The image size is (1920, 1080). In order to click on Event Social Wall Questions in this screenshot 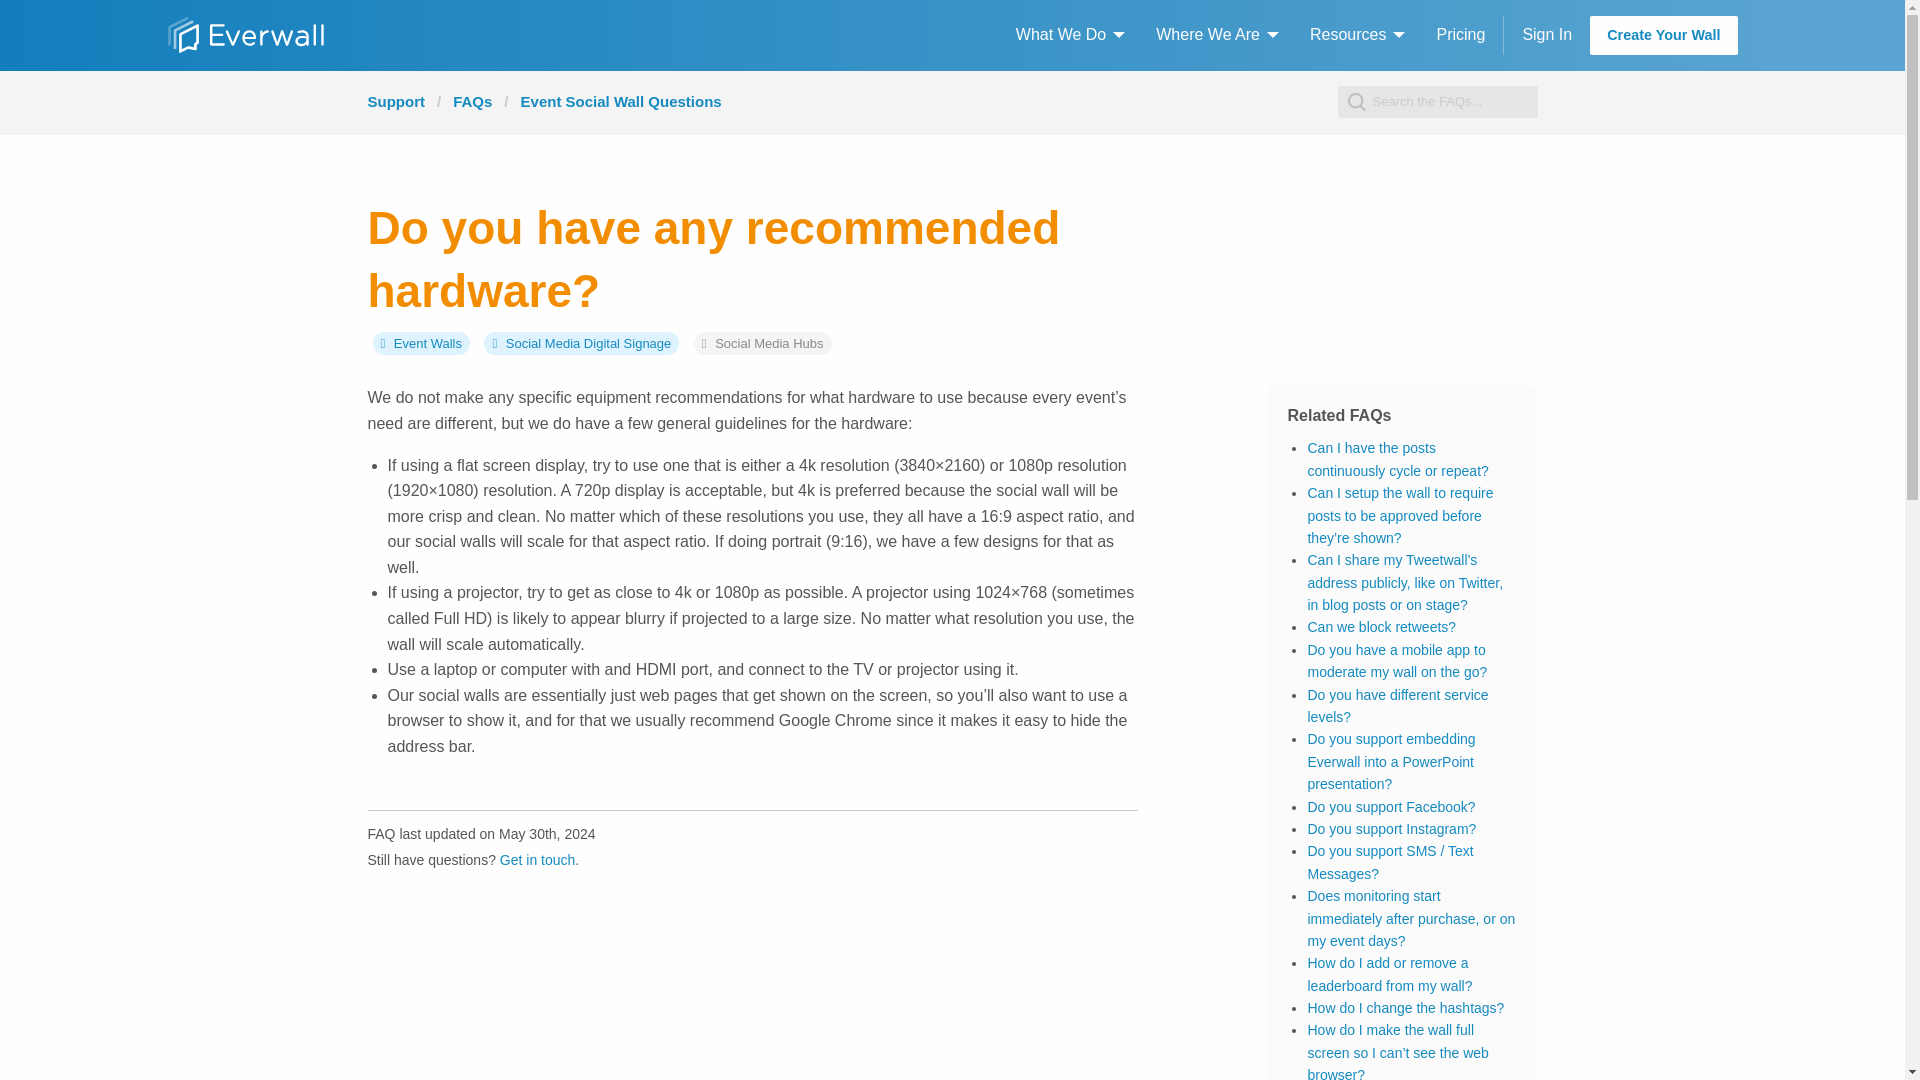, I will do `click(620, 101)`.